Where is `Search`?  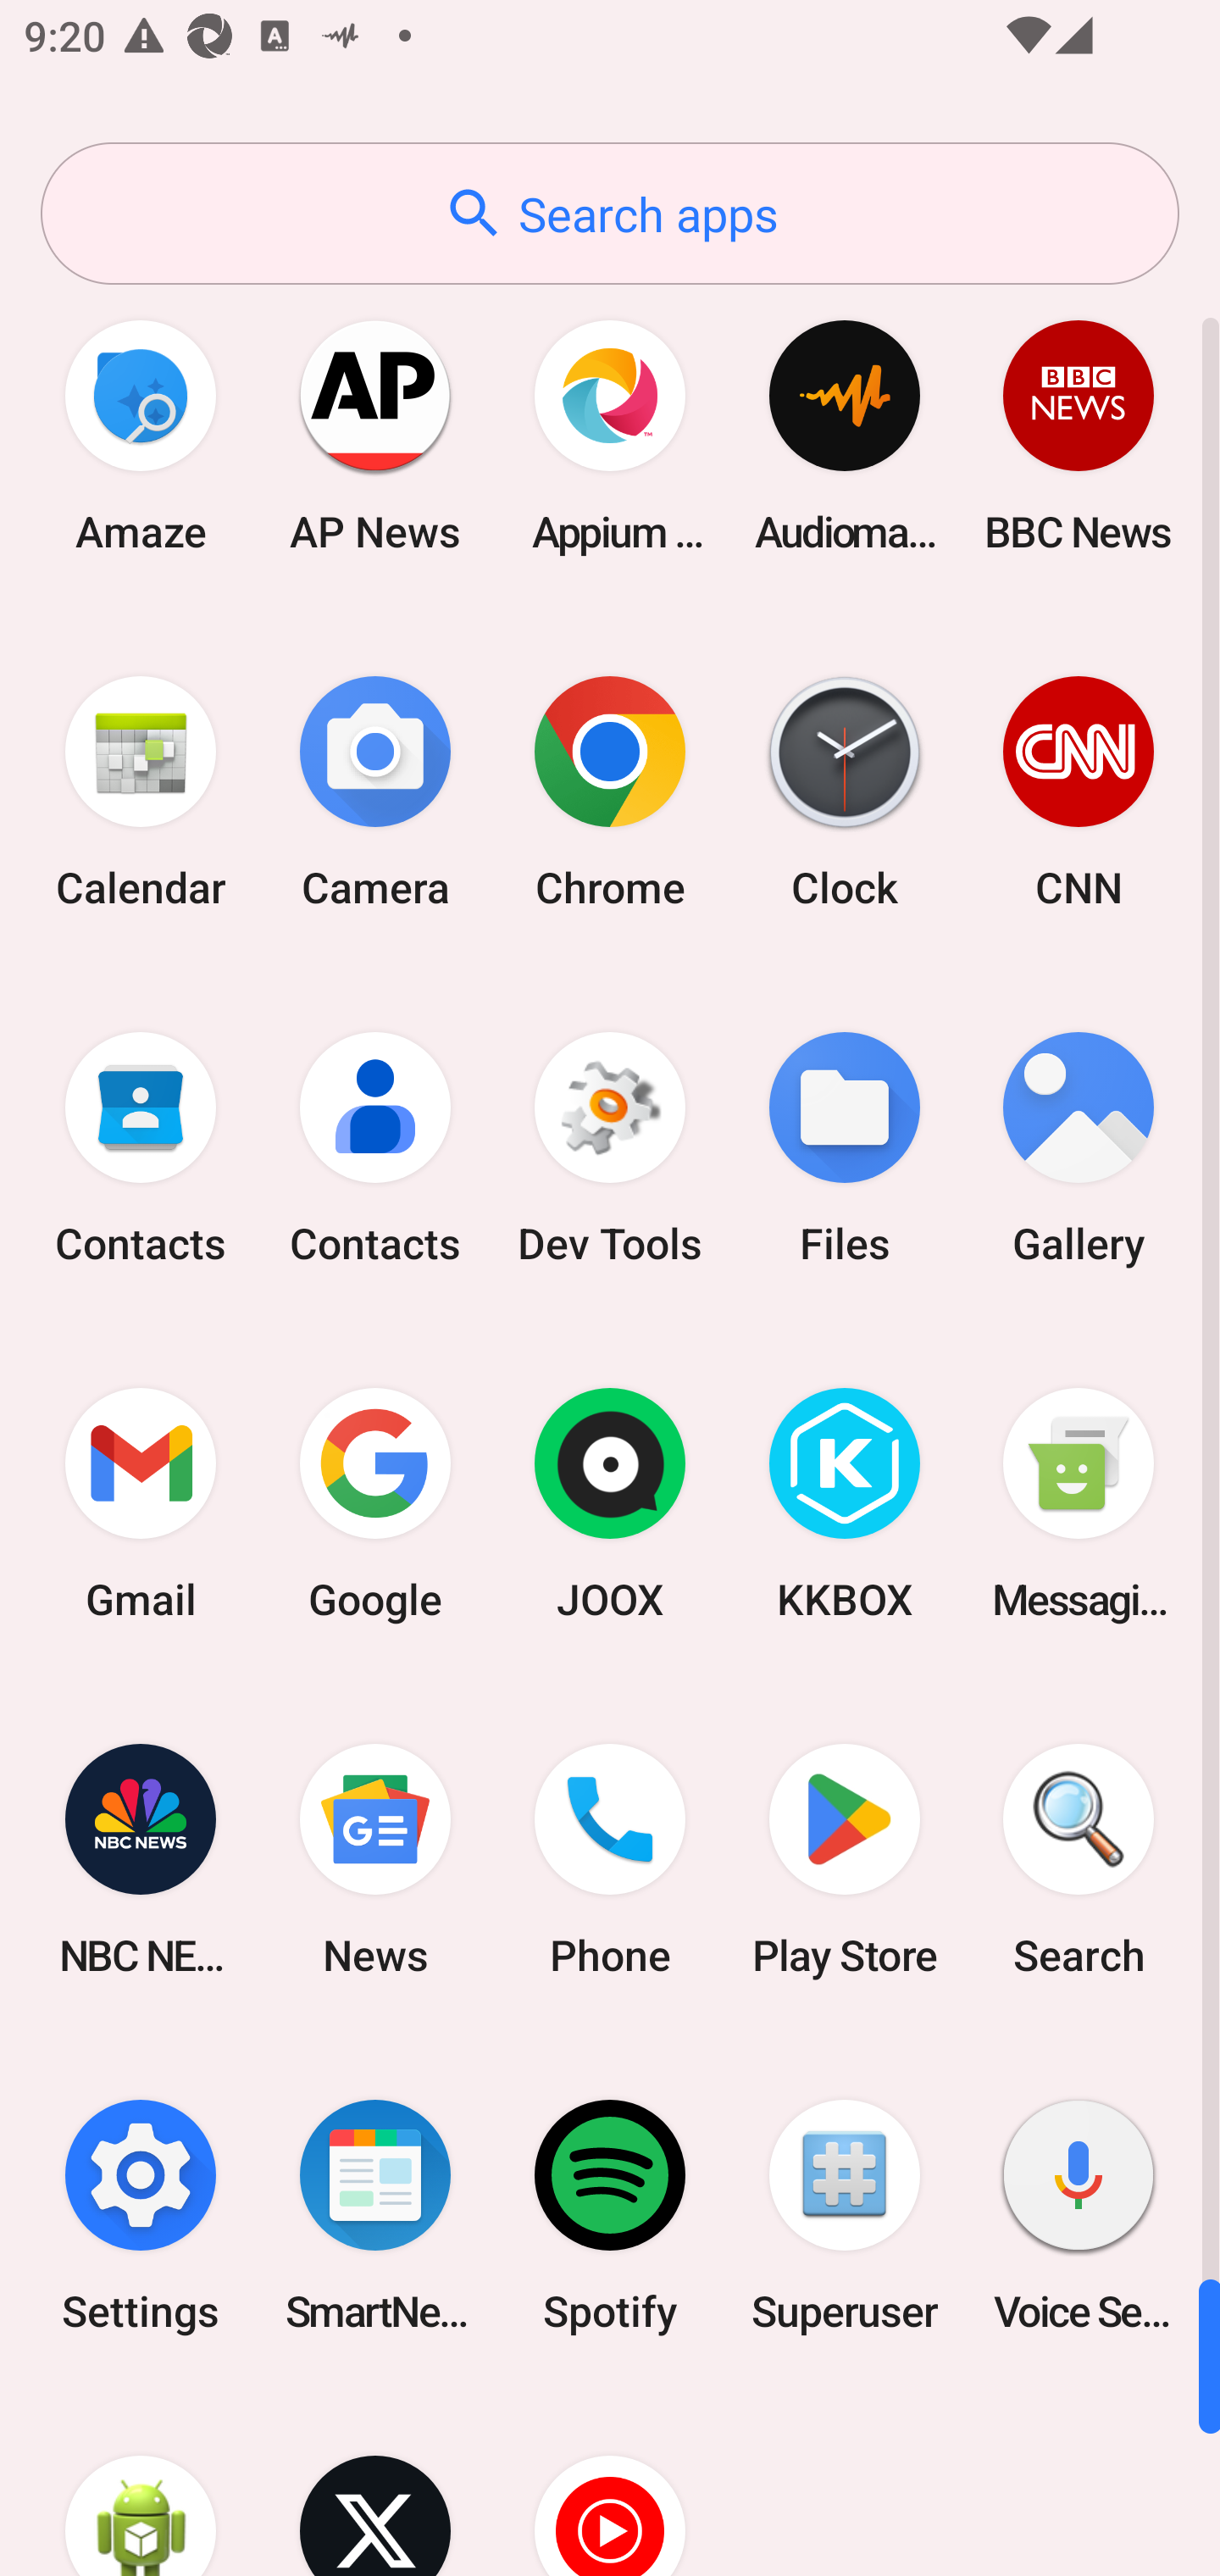 Search is located at coordinates (1079, 1859).